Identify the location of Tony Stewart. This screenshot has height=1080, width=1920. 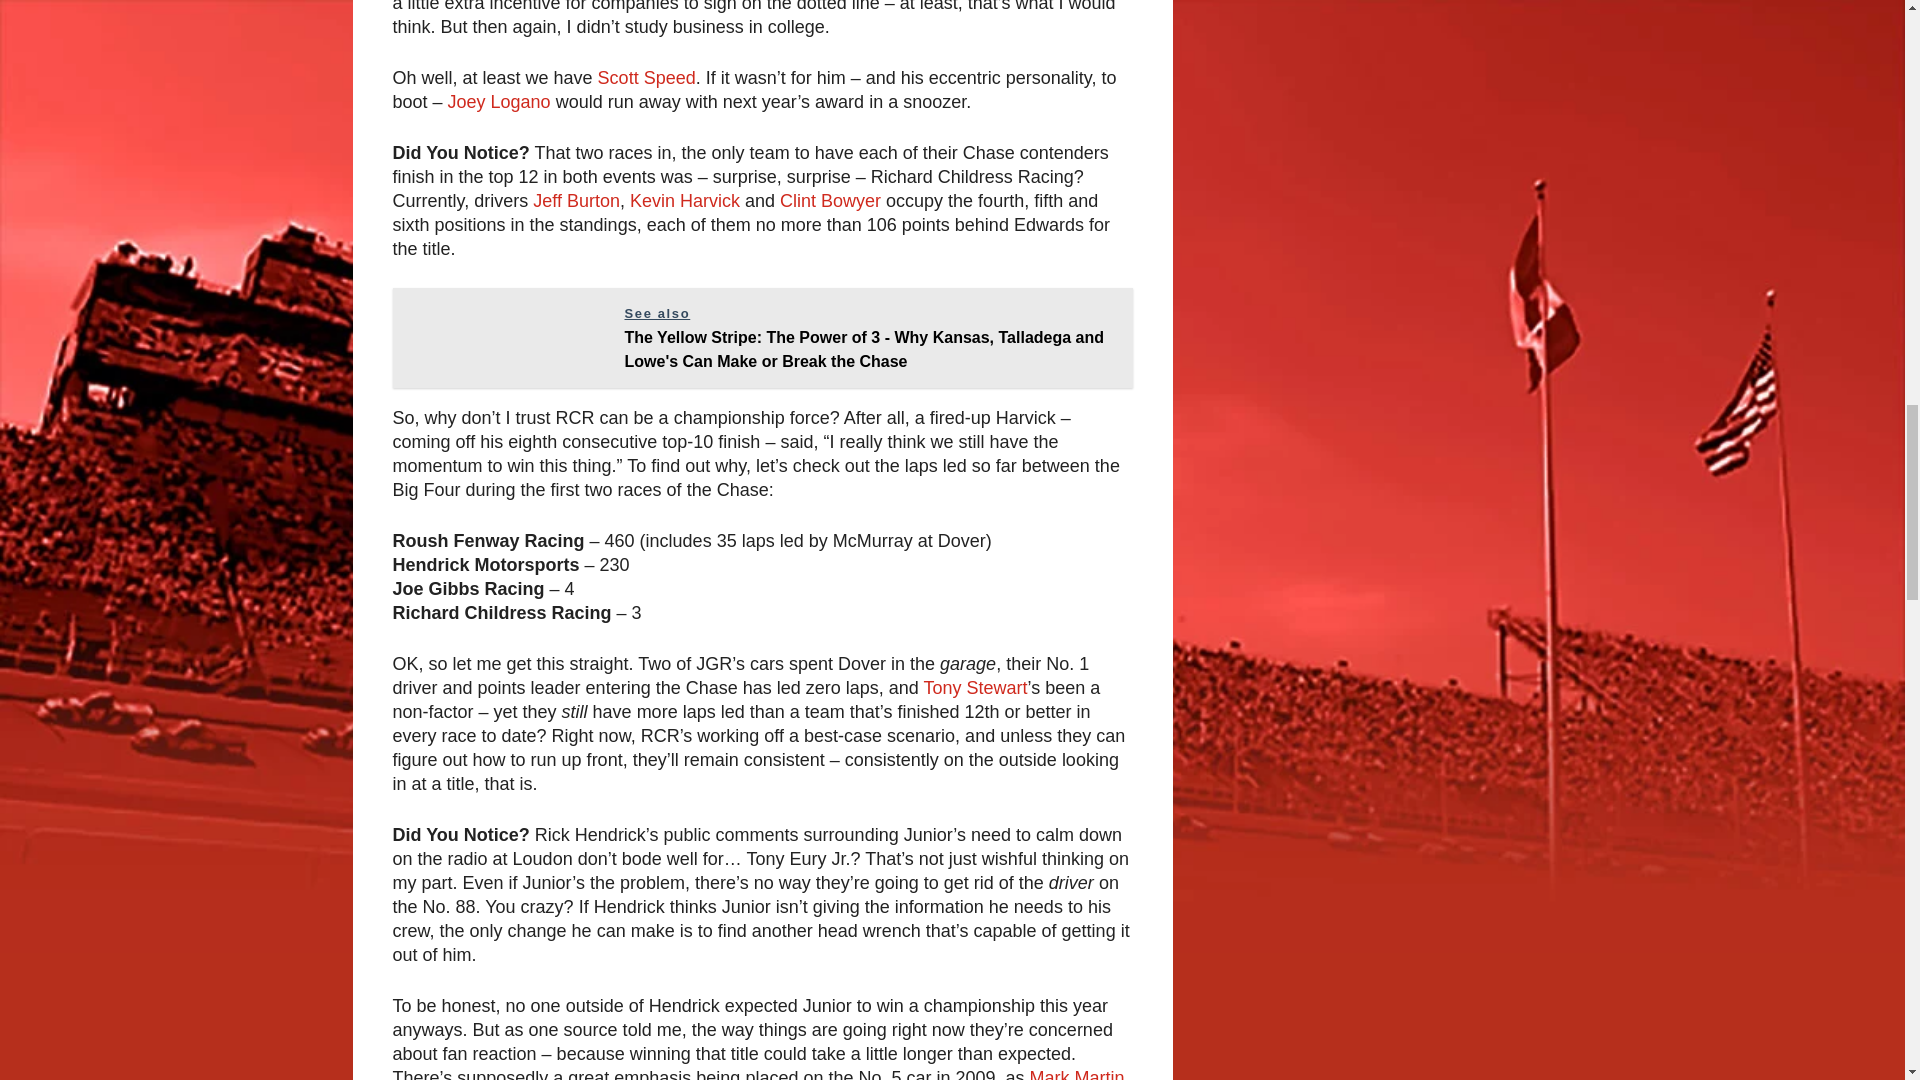
(975, 688).